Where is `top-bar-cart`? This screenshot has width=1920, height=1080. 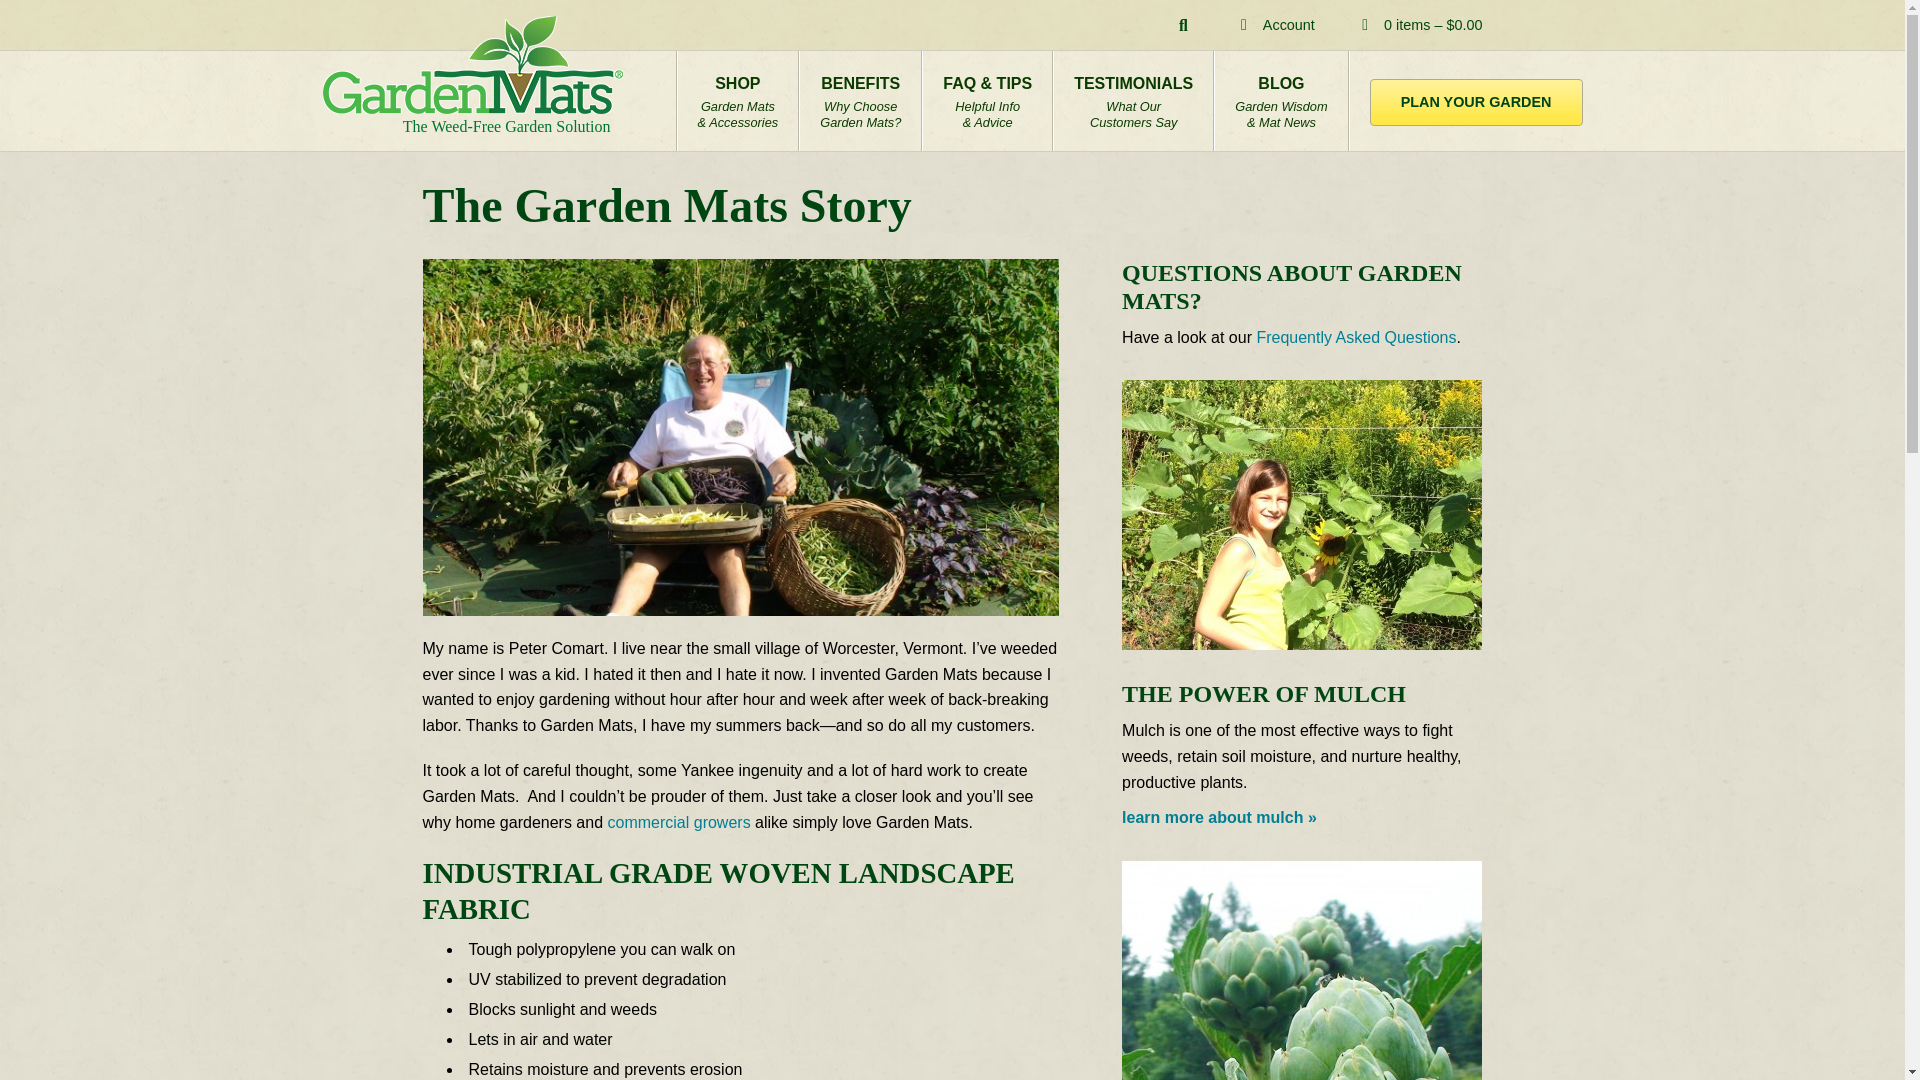
top-bar-cart is located at coordinates (1184, 26).